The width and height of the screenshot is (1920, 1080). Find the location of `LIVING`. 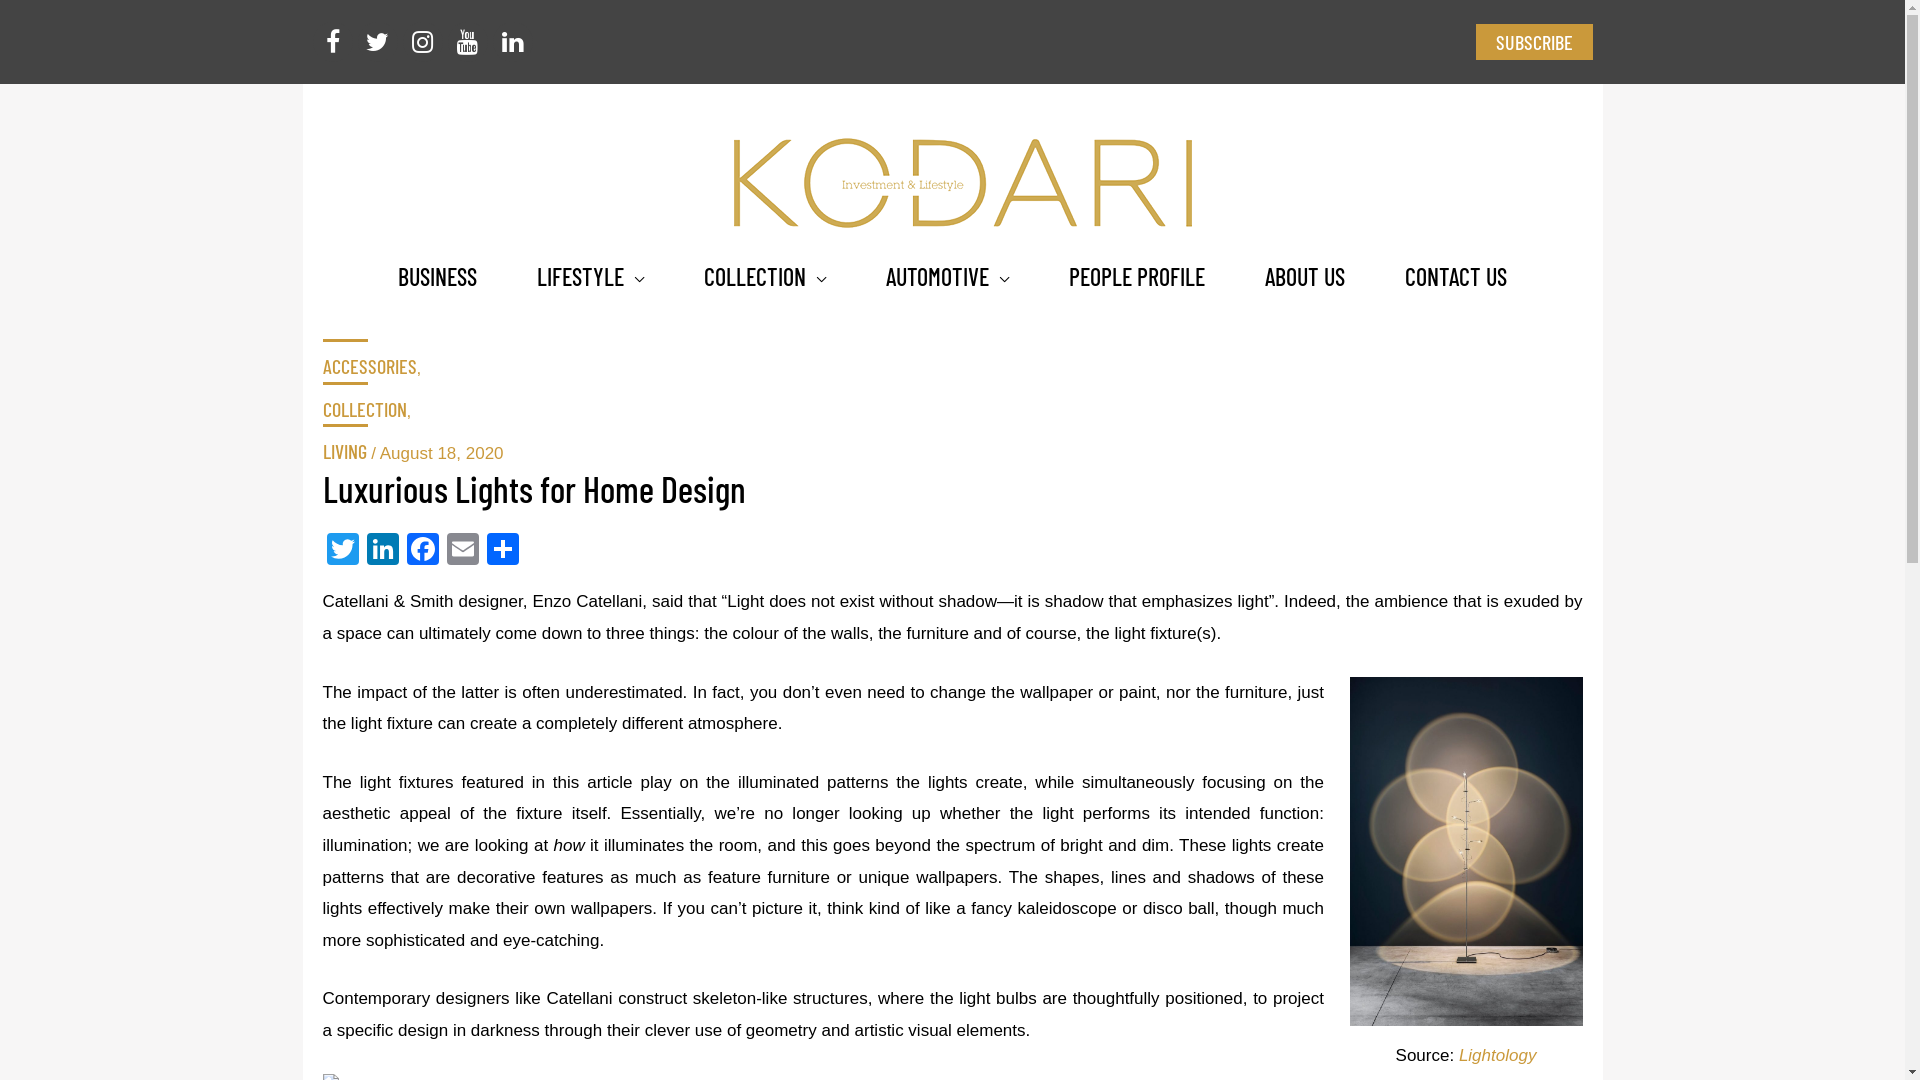

LIVING is located at coordinates (952, 458).